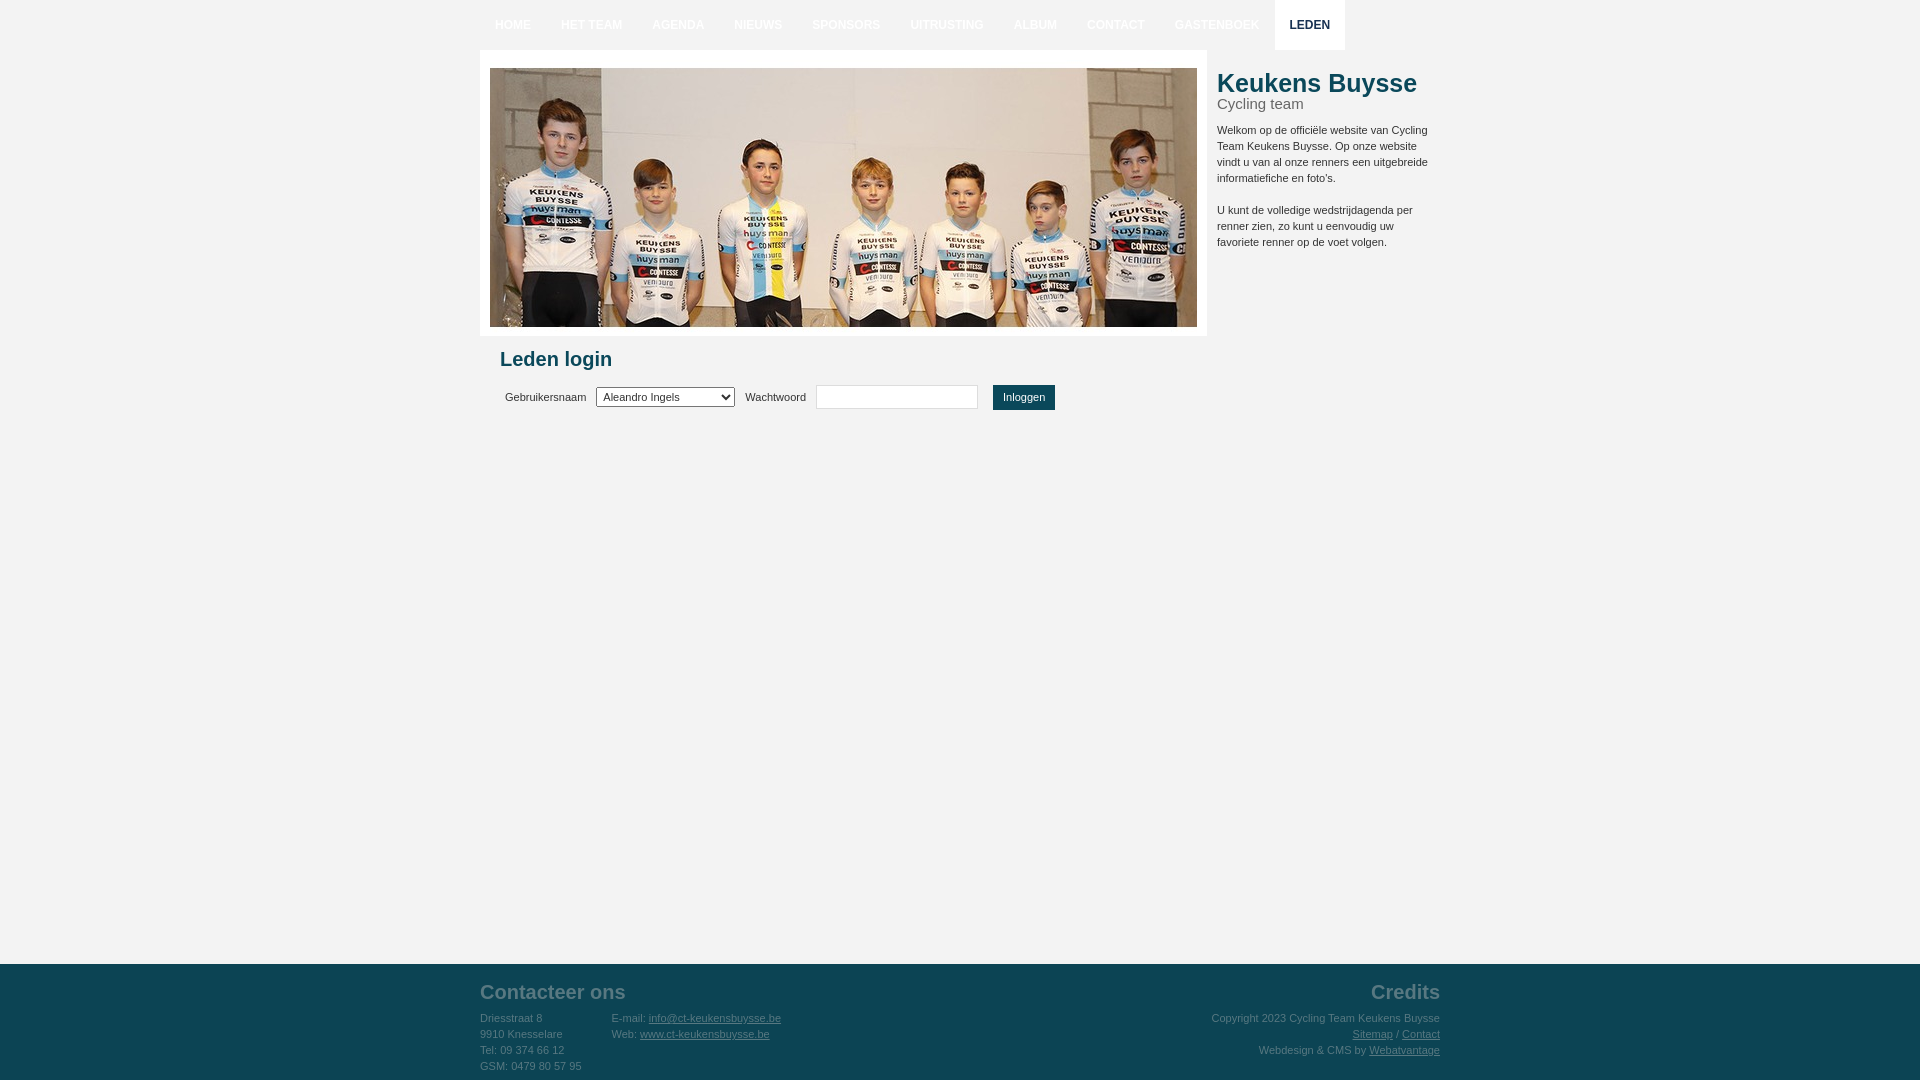 This screenshot has width=1920, height=1080. Describe the element at coordinates (846, 25) in the screenshot. I see `SPONSORS` at that location.